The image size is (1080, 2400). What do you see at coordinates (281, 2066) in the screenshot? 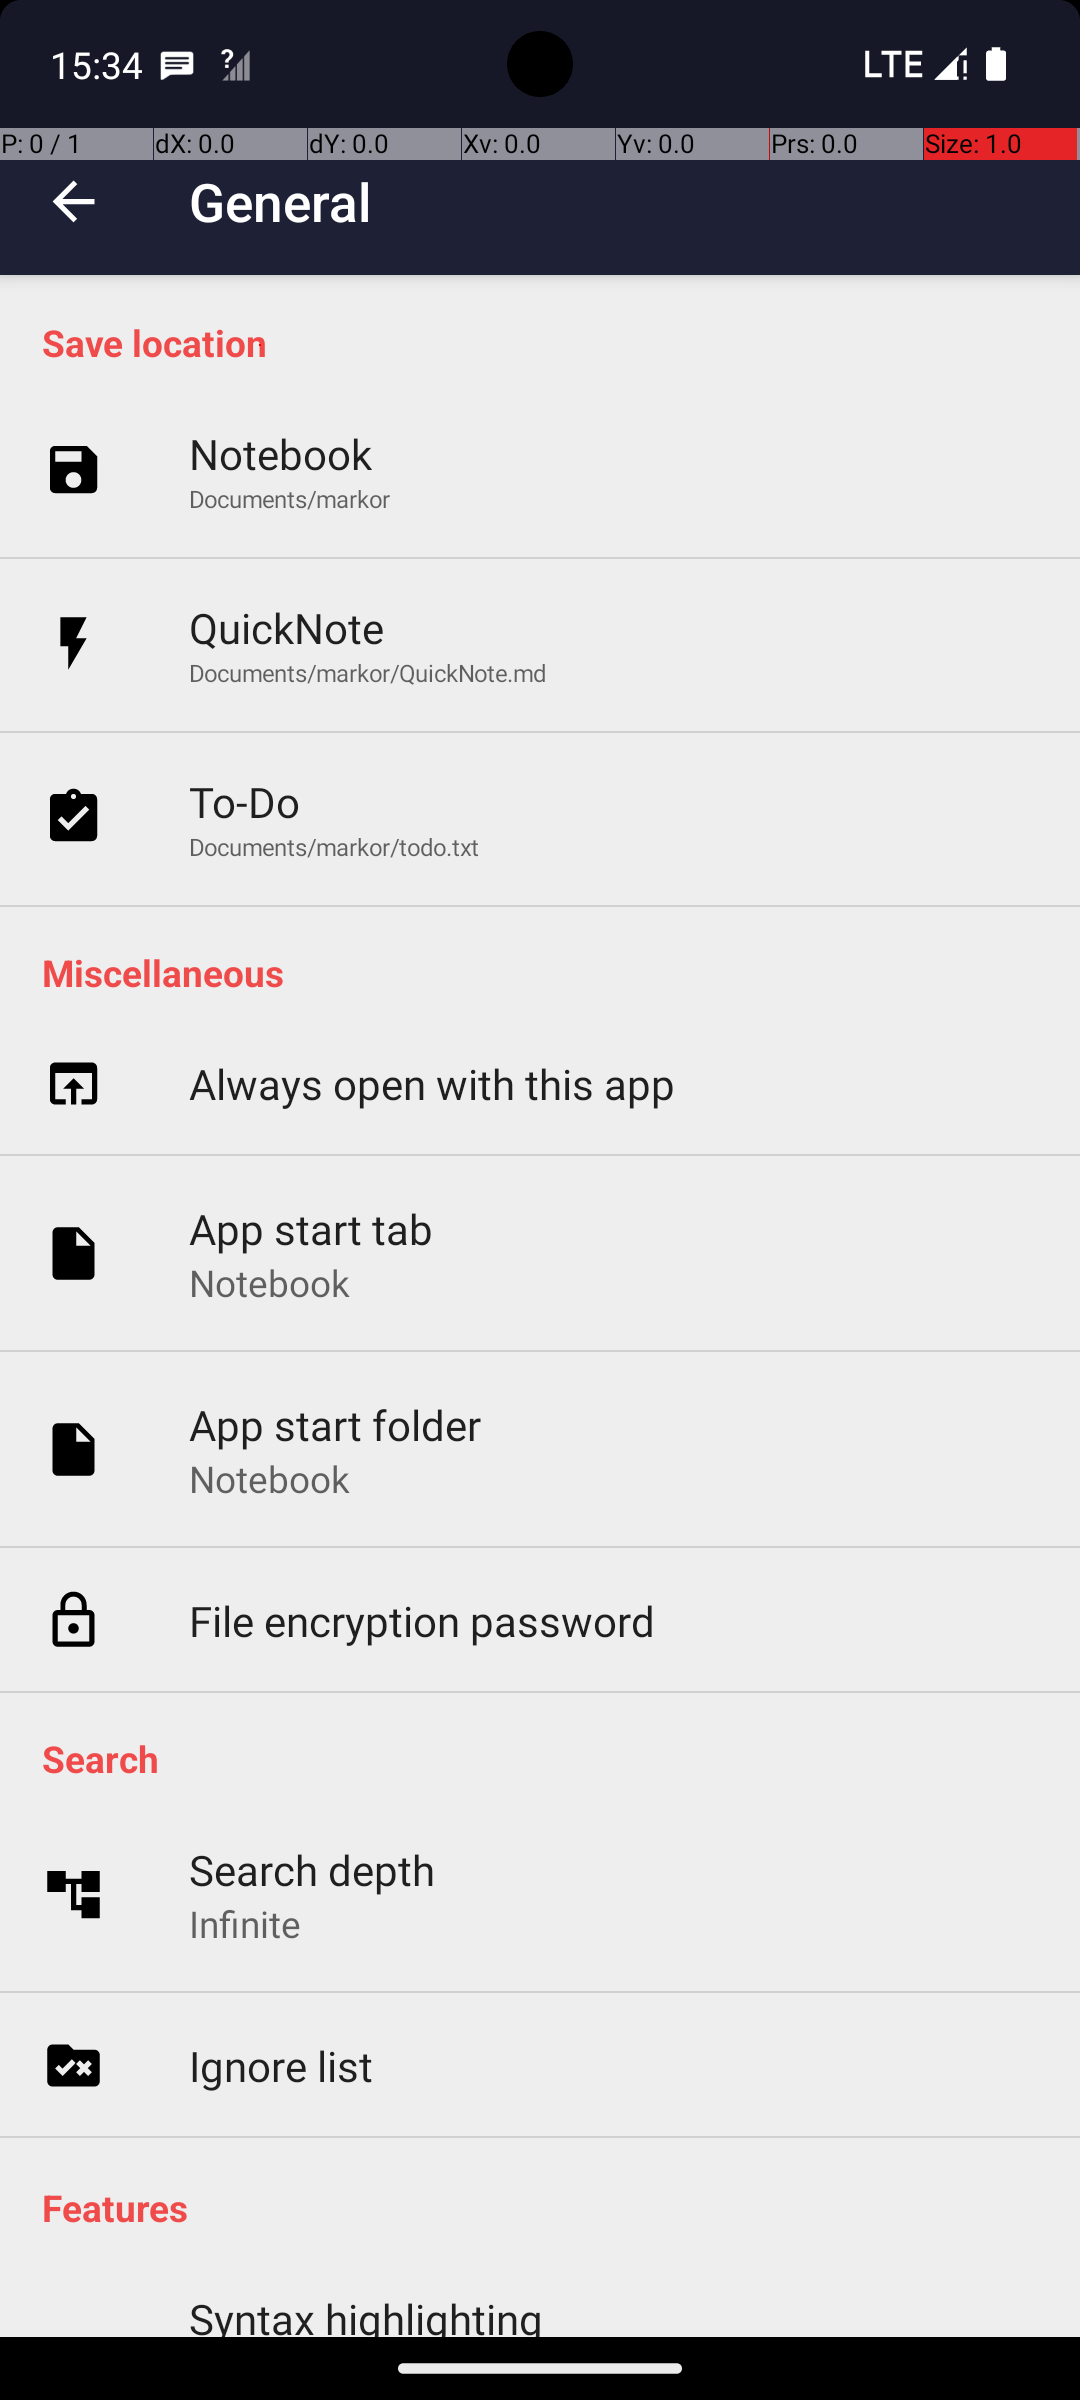
I see `Ignore list` at bounding box center [281, 2066].